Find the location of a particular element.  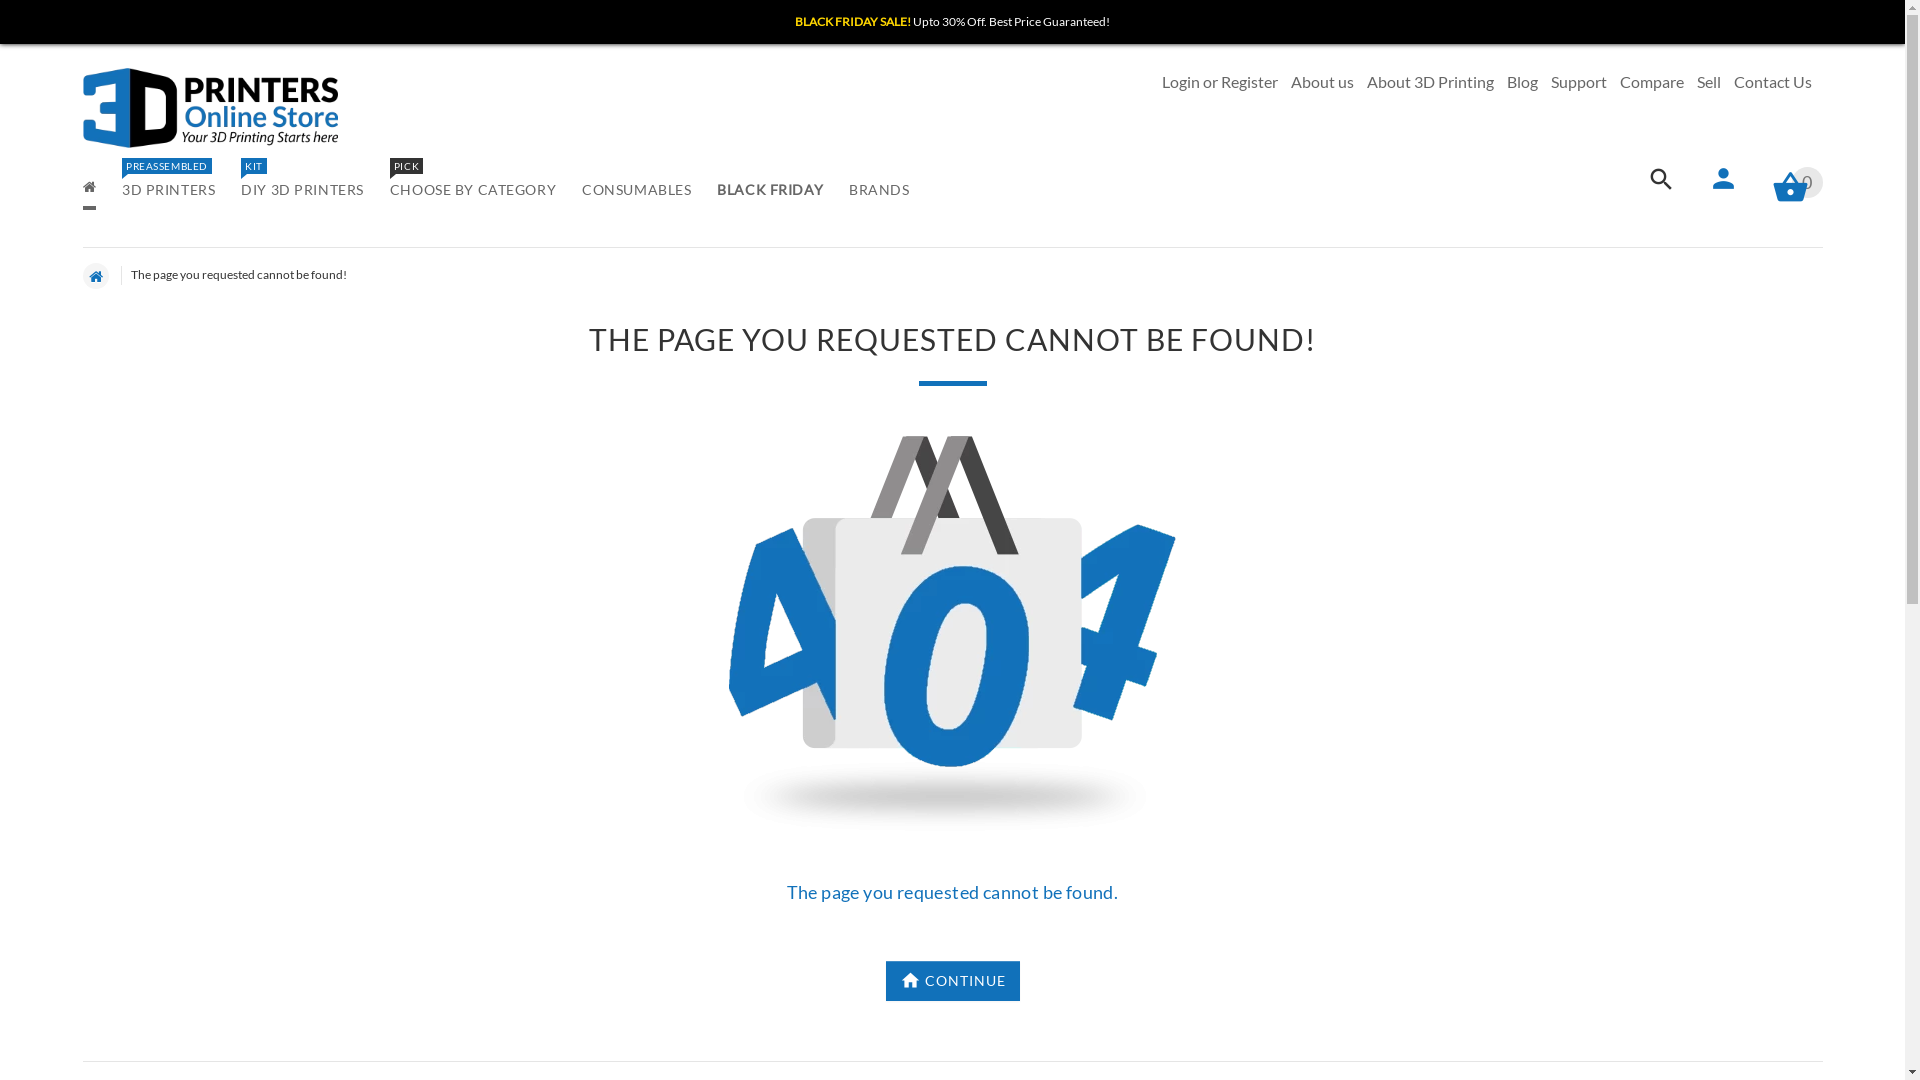

0 is located at coordinates (1790, 190).